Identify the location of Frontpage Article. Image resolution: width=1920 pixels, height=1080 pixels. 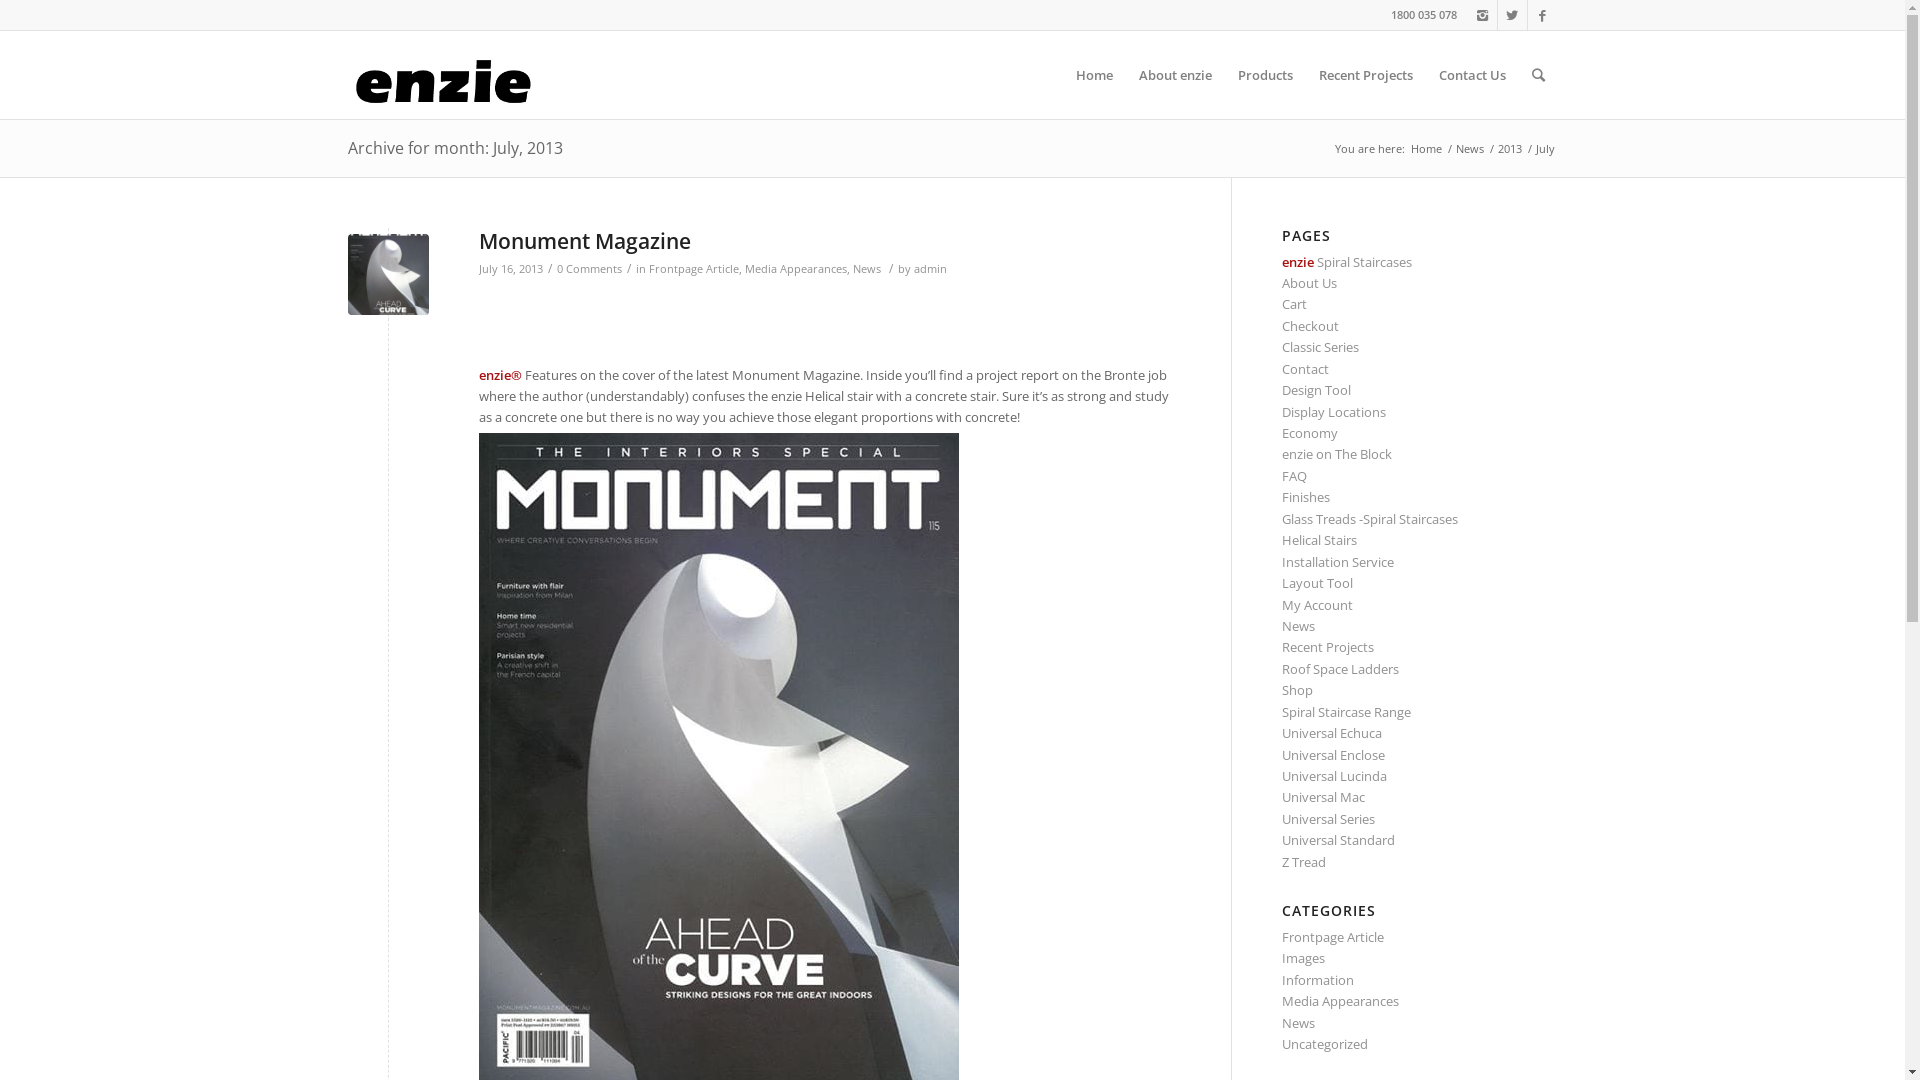
(1333, 937).